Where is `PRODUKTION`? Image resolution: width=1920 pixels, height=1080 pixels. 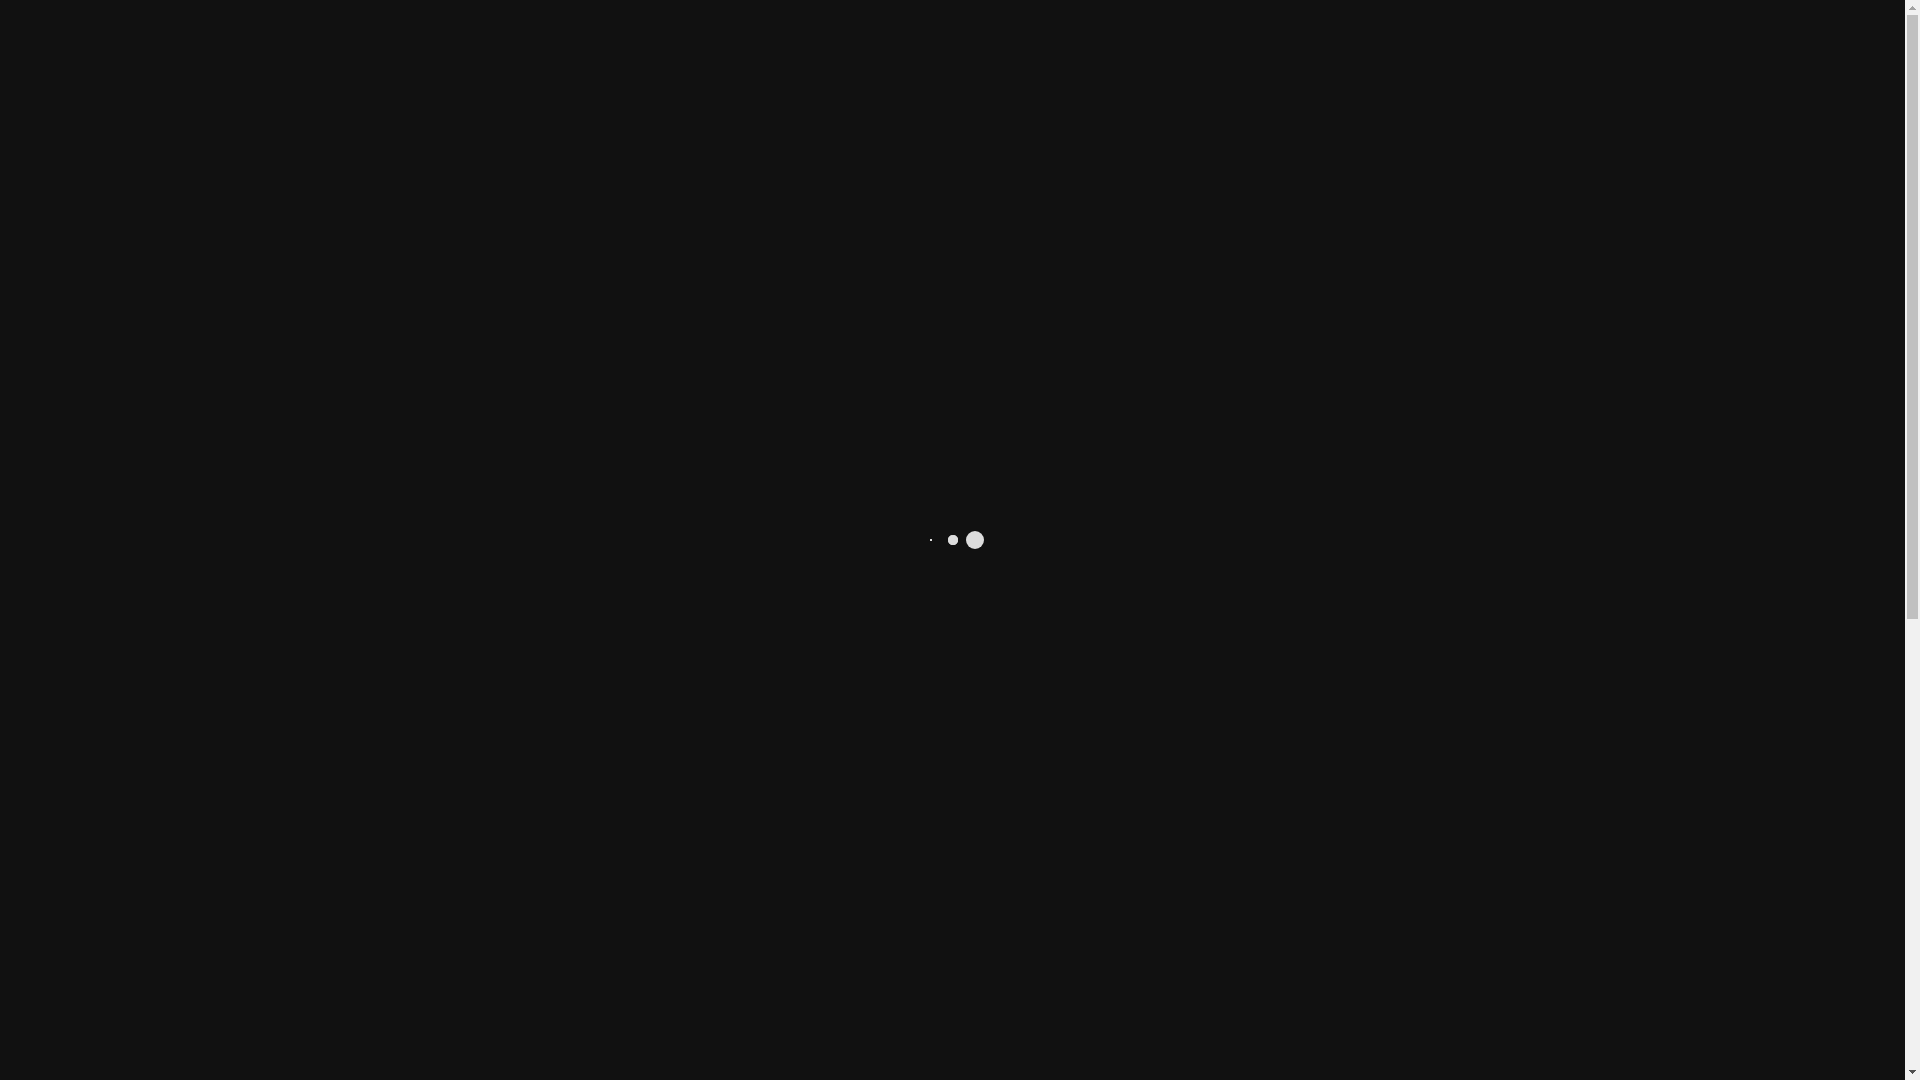 PRODUKTION is located at coordinates (800, 80).